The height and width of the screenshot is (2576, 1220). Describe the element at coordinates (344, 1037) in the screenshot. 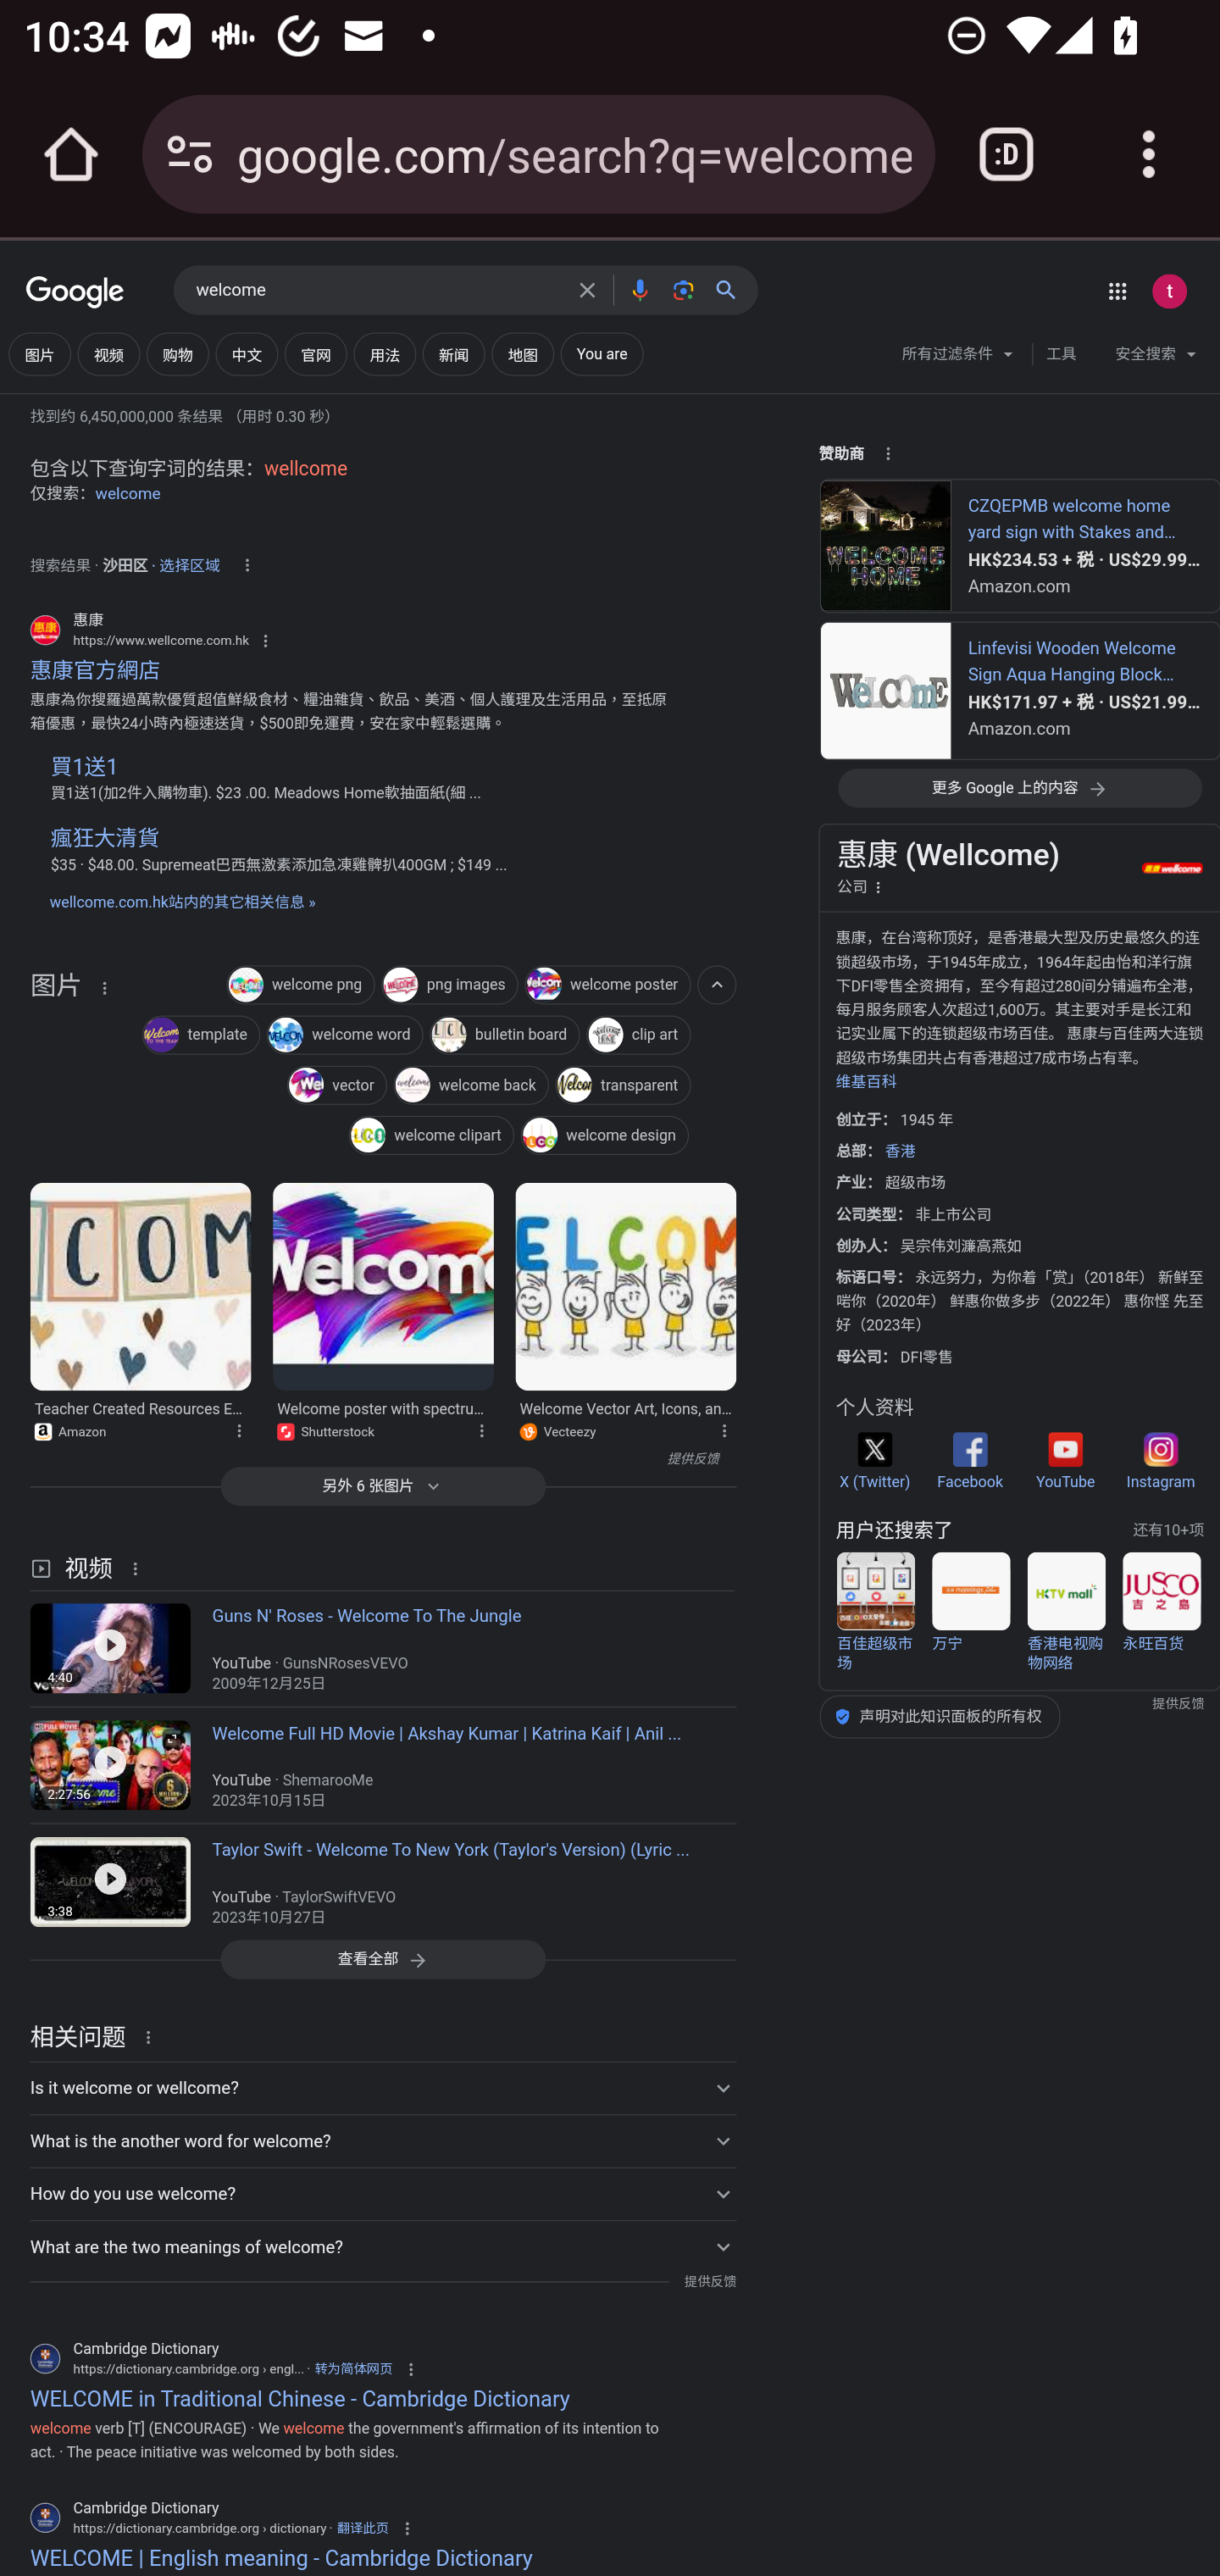

I see `welcome word` at that location.